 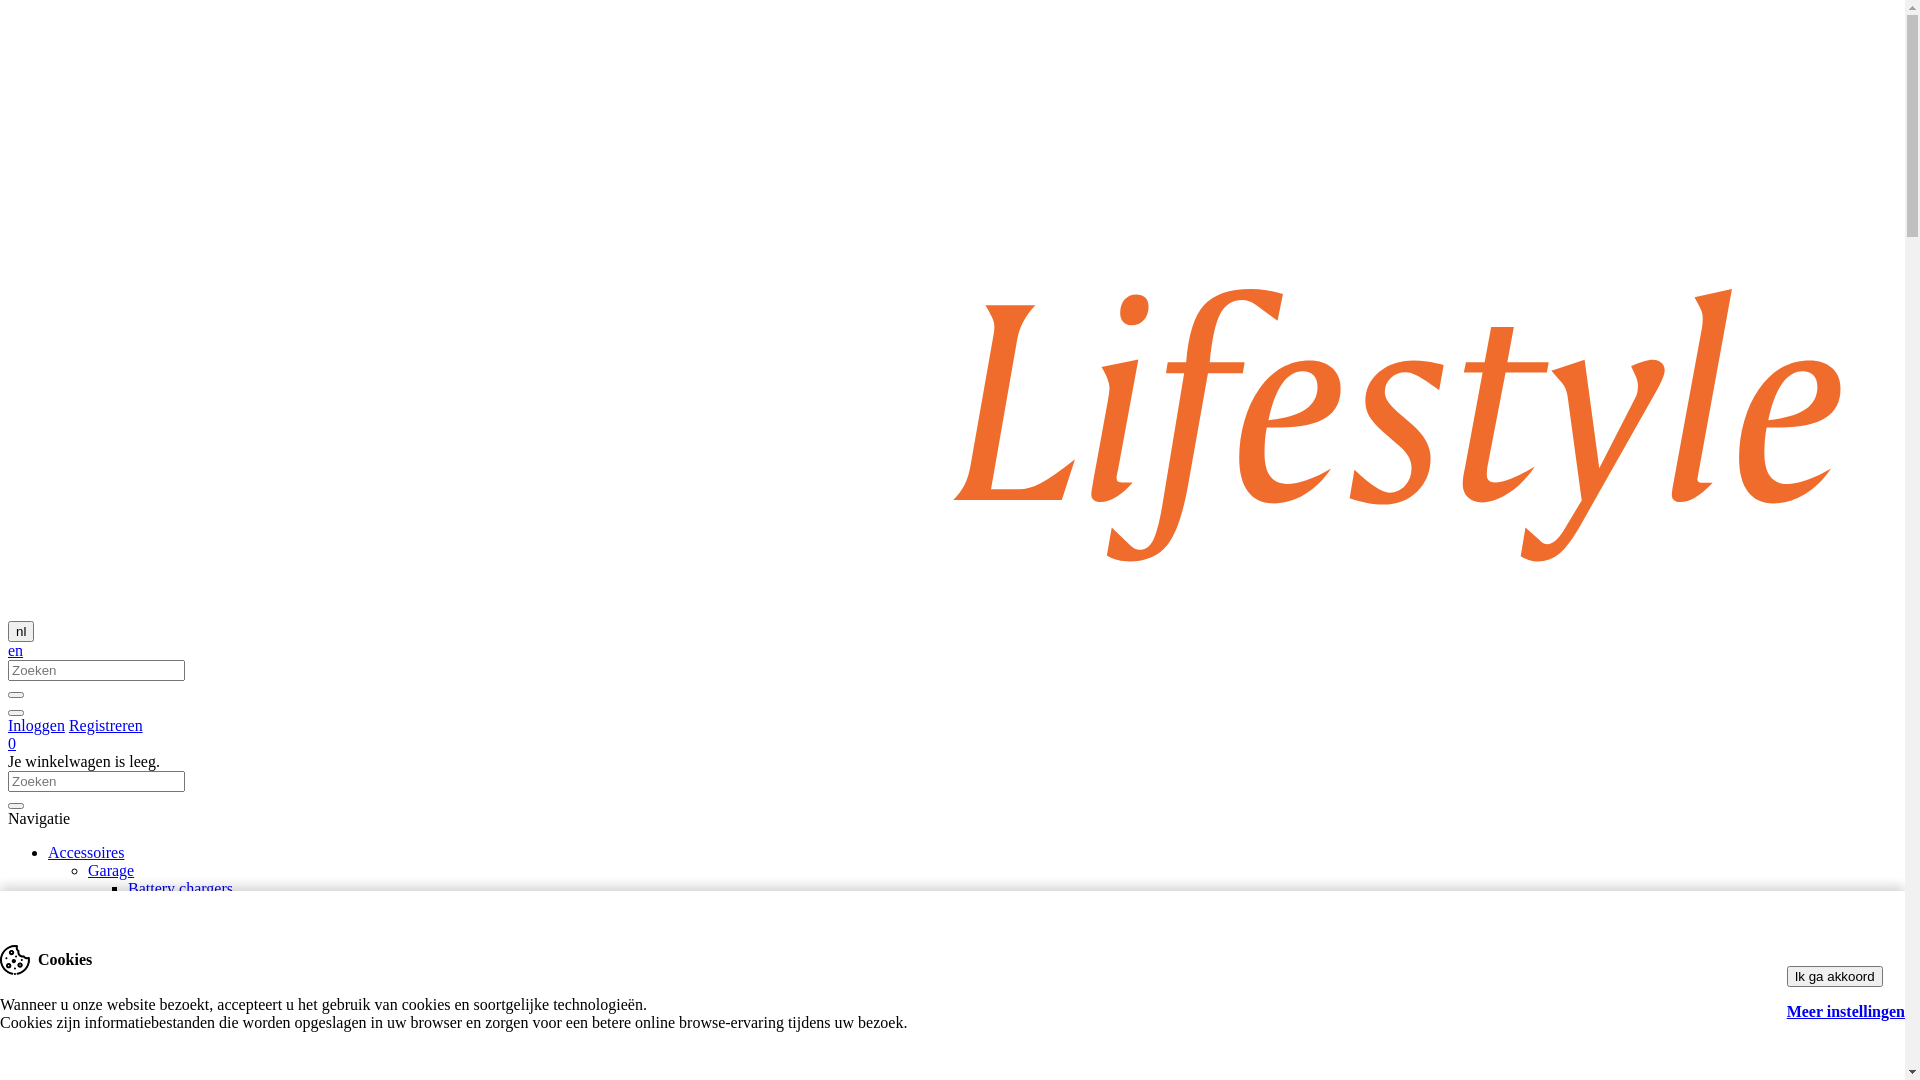 I want to click on Garage, so click(x=111, y=870).